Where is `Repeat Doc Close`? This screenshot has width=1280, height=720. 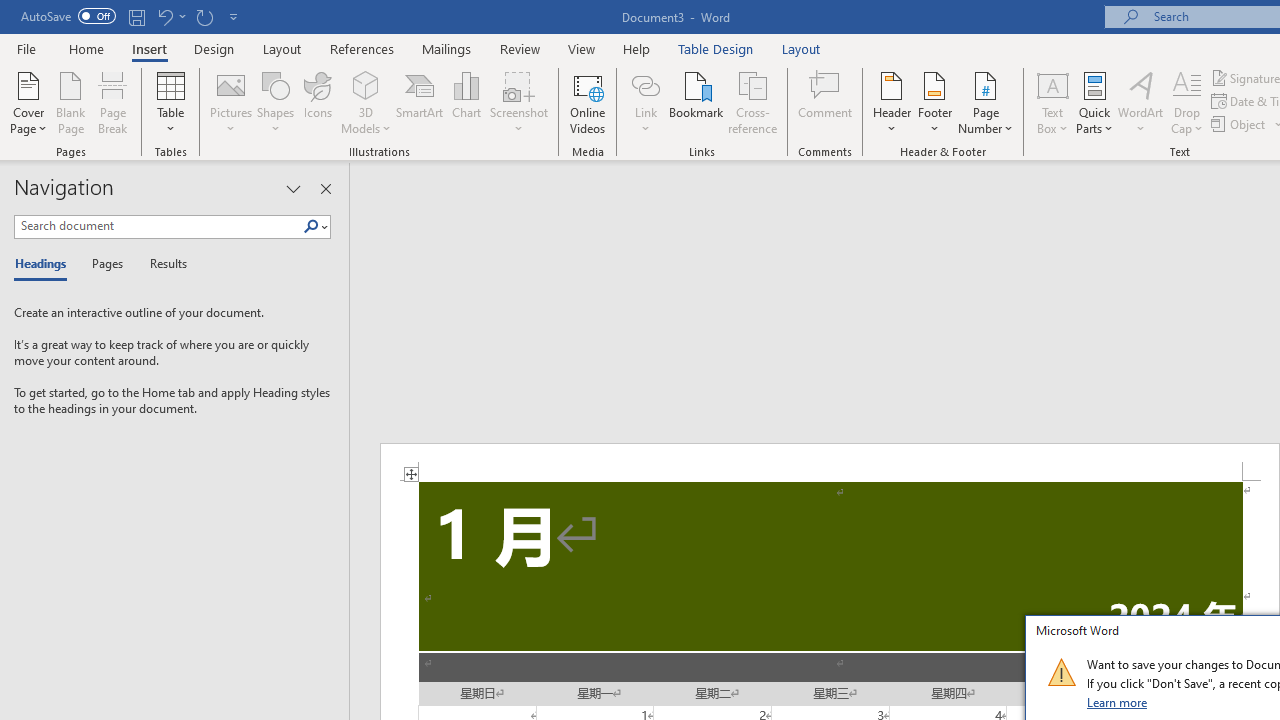
Repeat Doc Close is located at coordinates (204, 16).